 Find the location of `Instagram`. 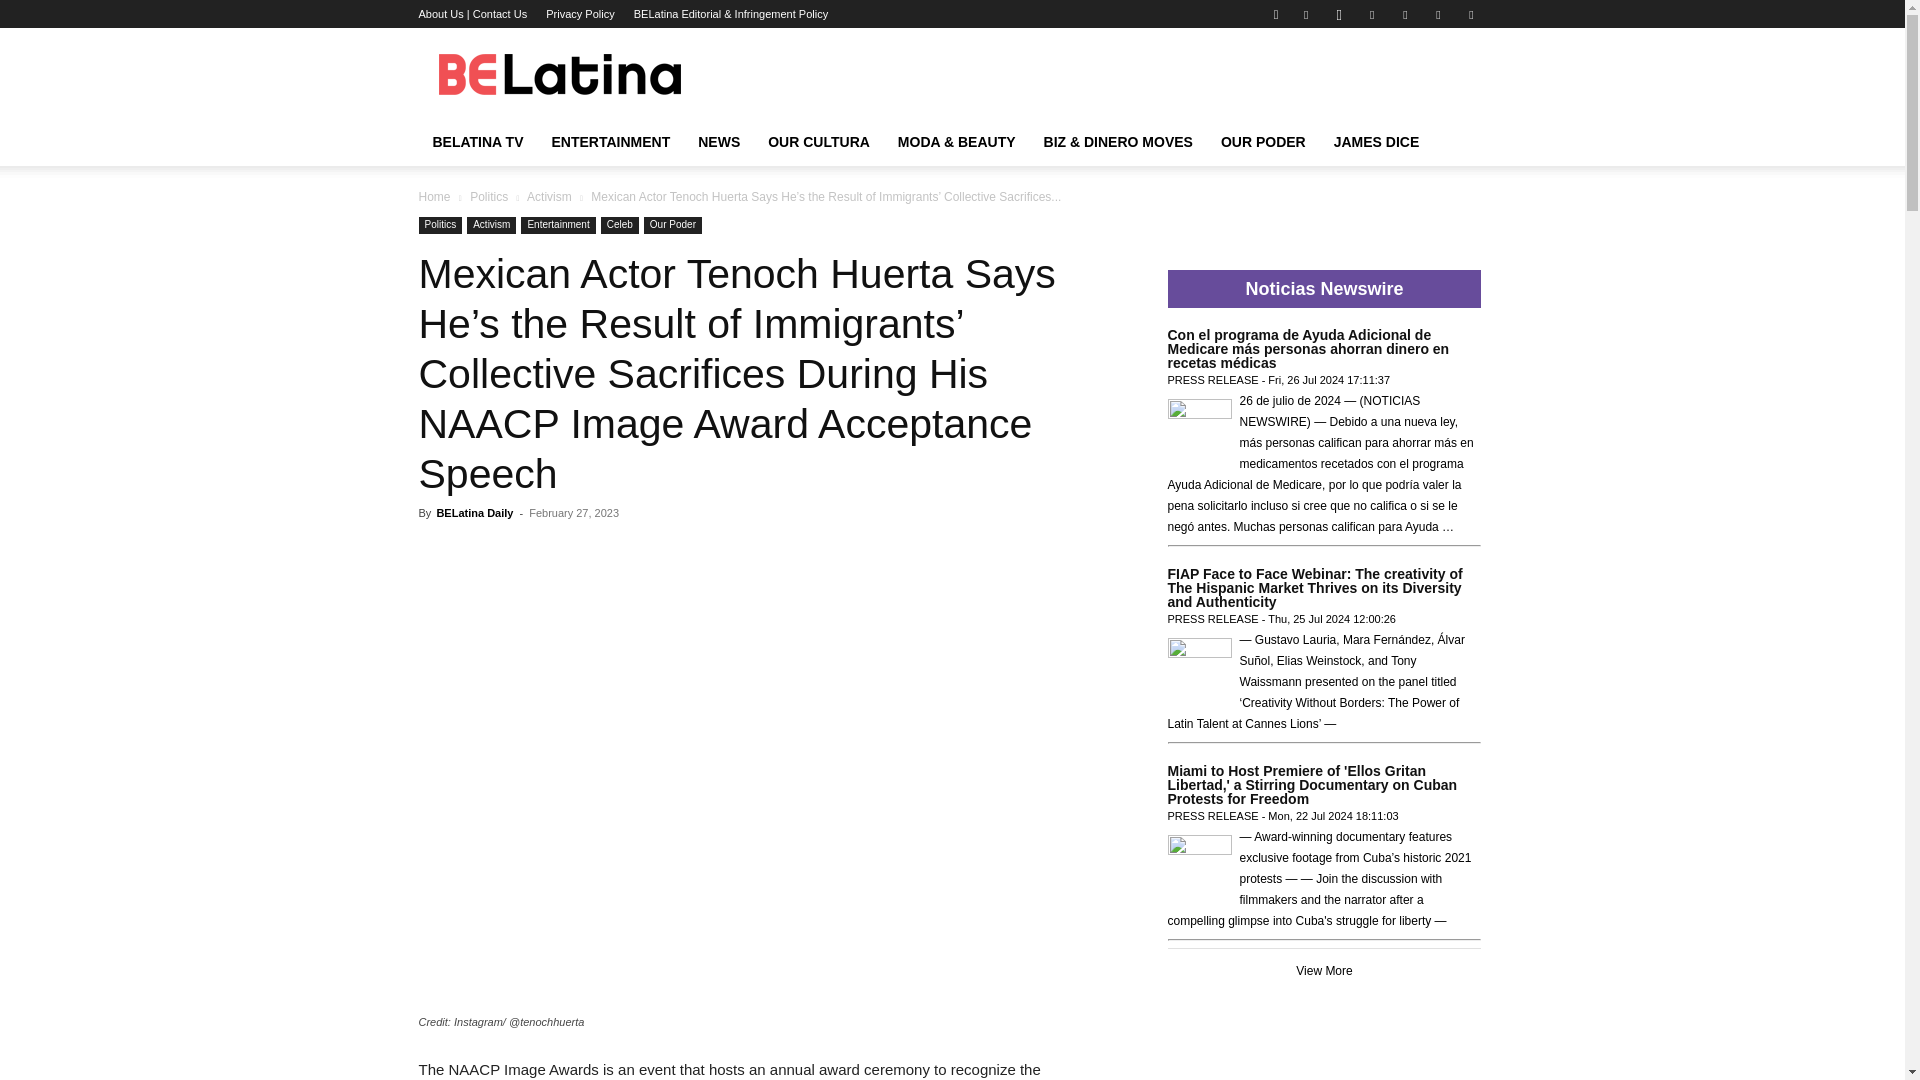

Instagram is located at coordinates (1338, 14).